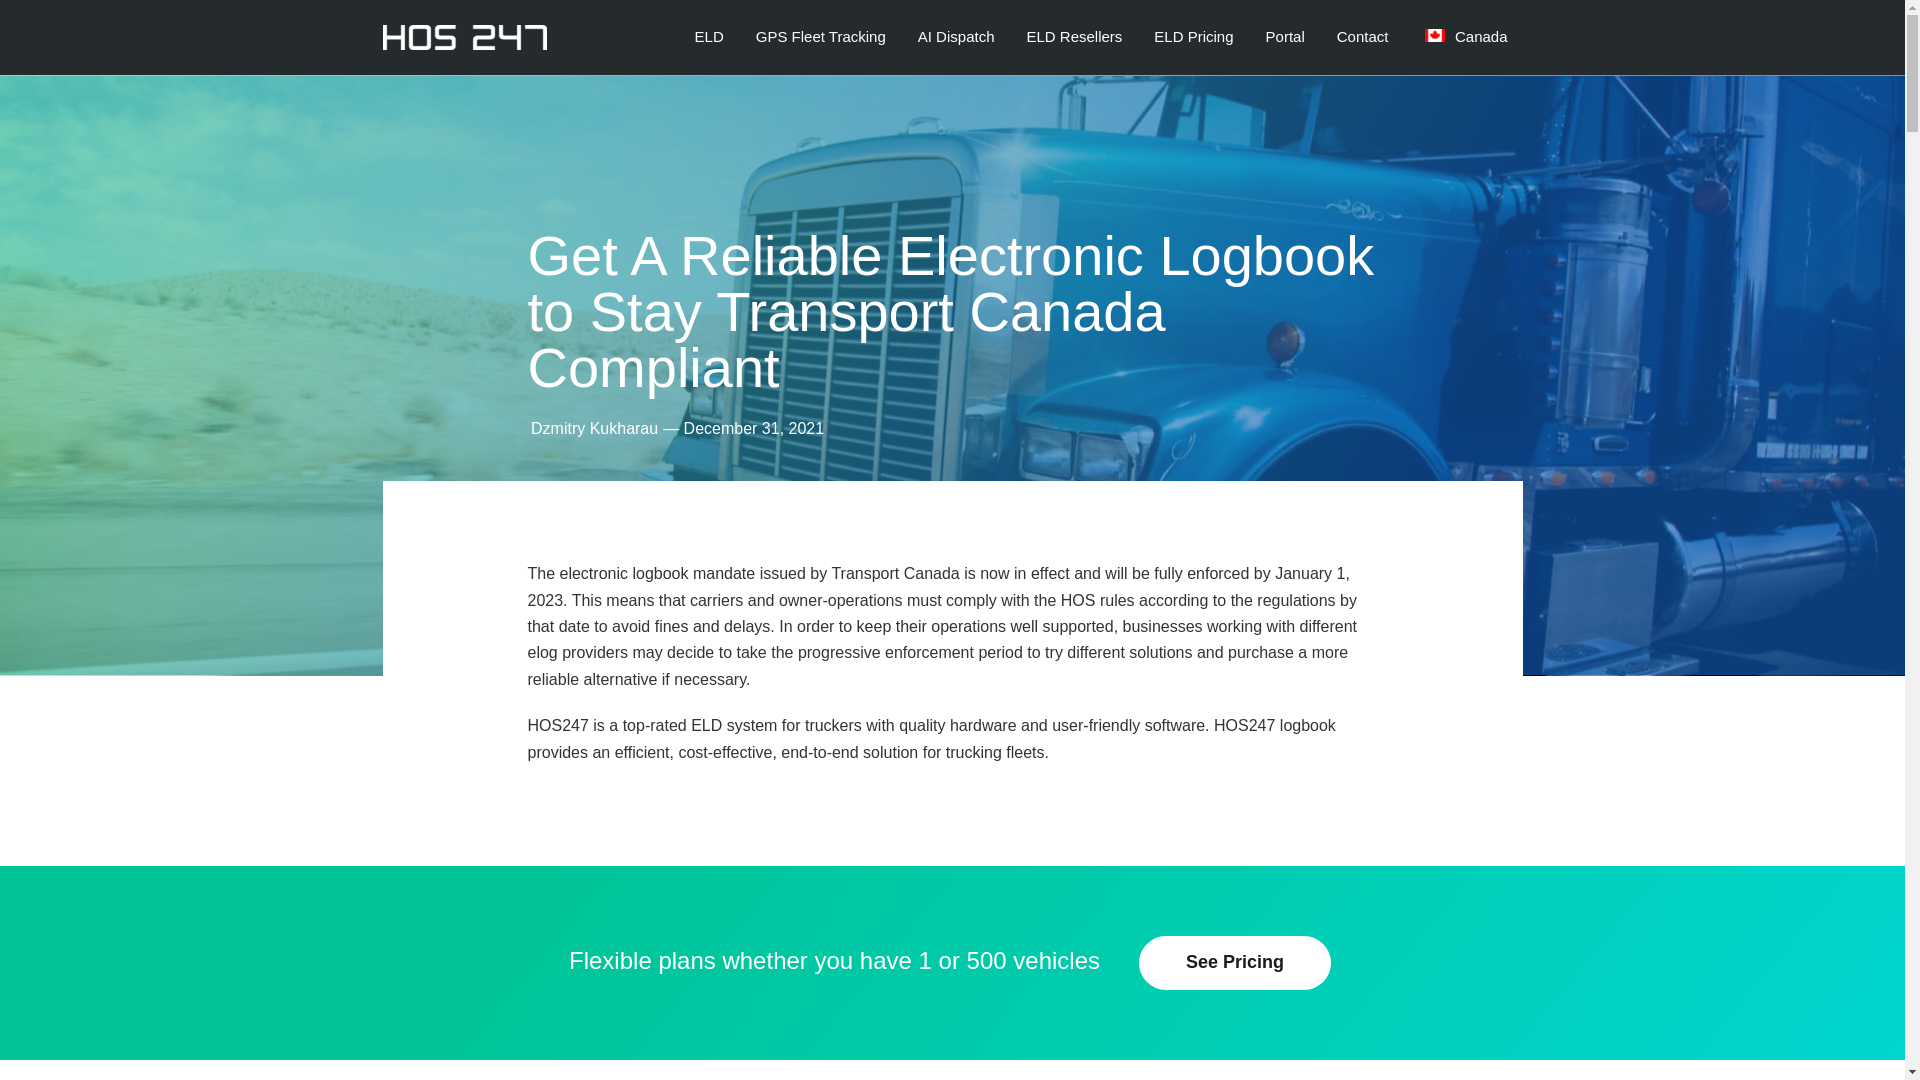 The image size is (1920, 1080). Describe the element at coordinates (1362, 36) in the screenshot. I see `Contact` at that location.